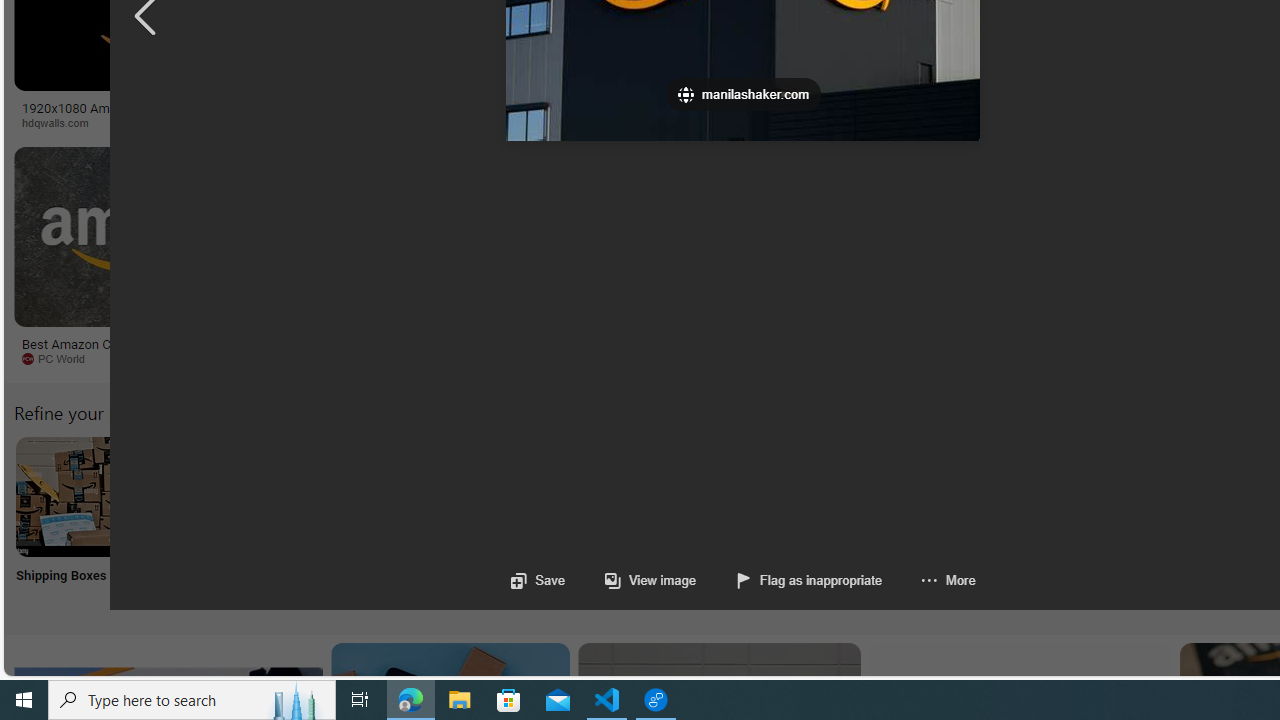 The image size is (1280, 720). I want to click on The Verge, so click(335, 358).